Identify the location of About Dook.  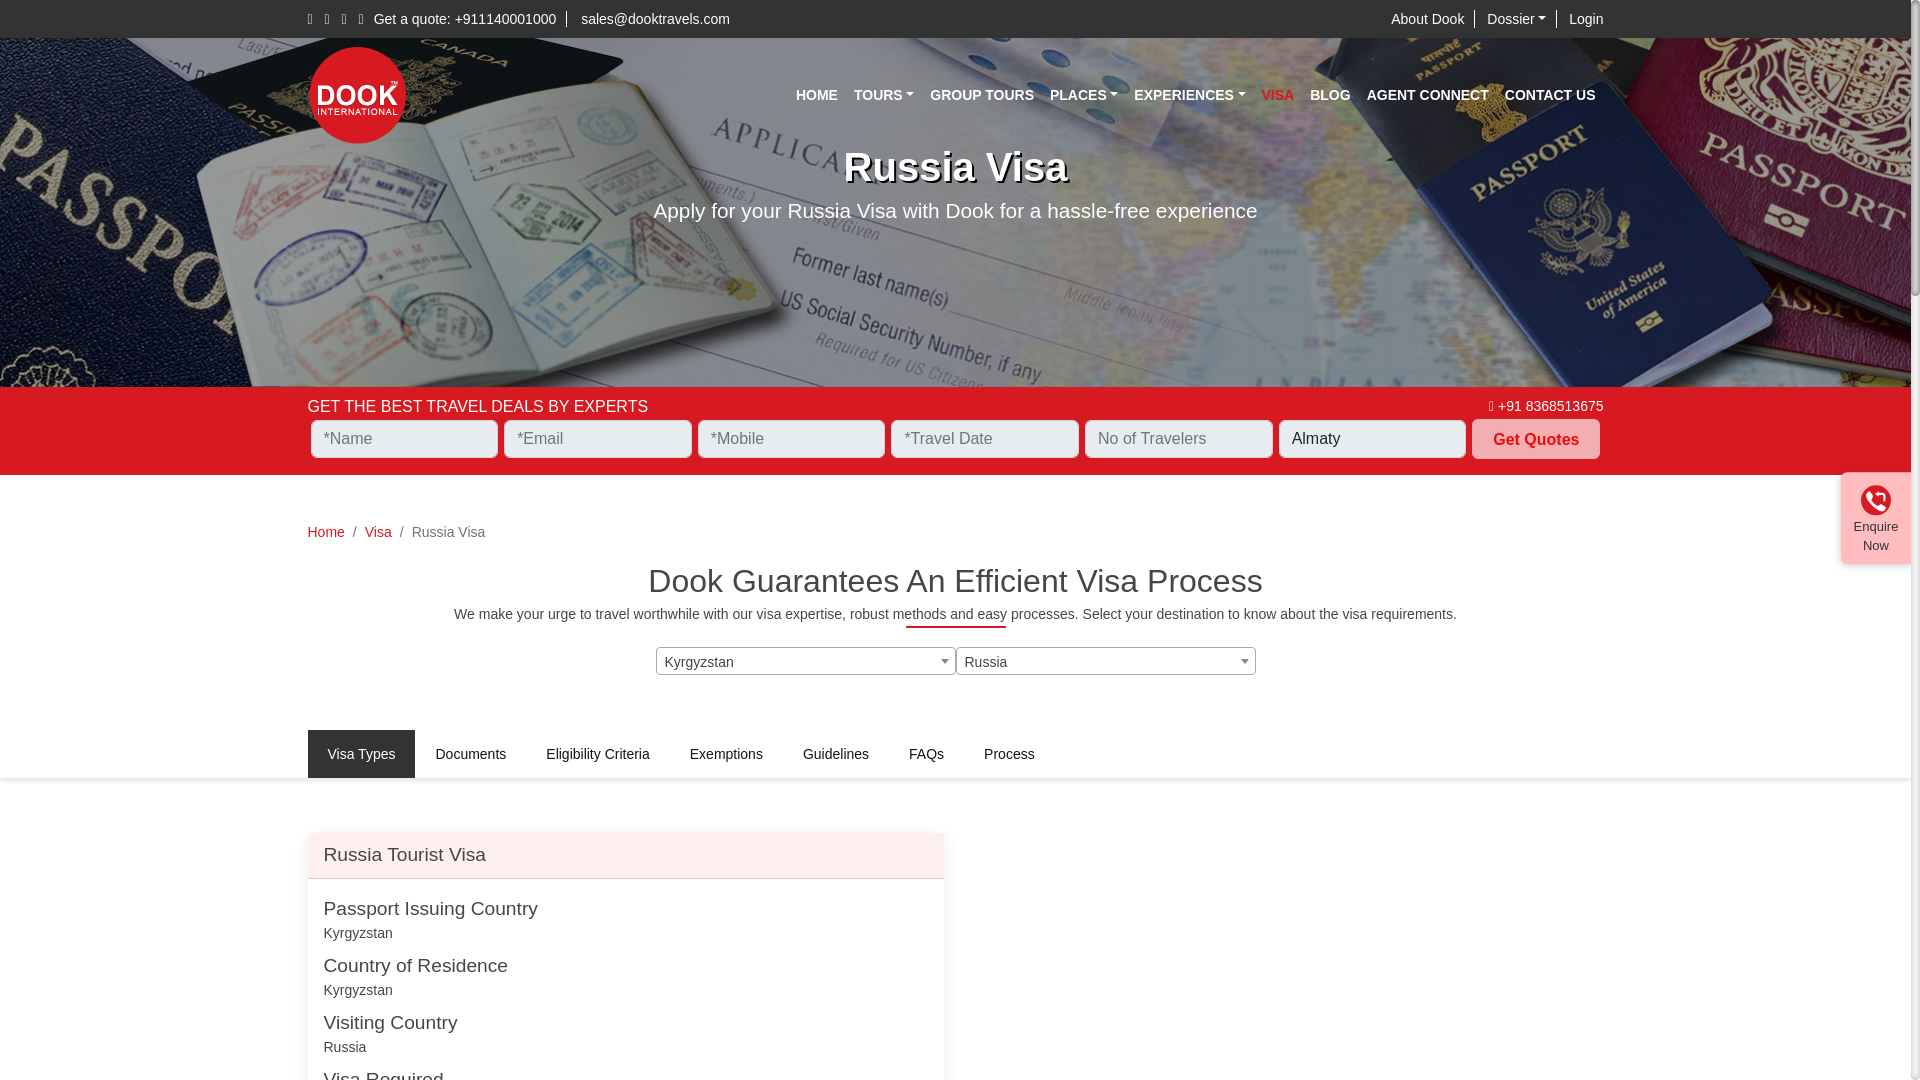
(1432, 18).